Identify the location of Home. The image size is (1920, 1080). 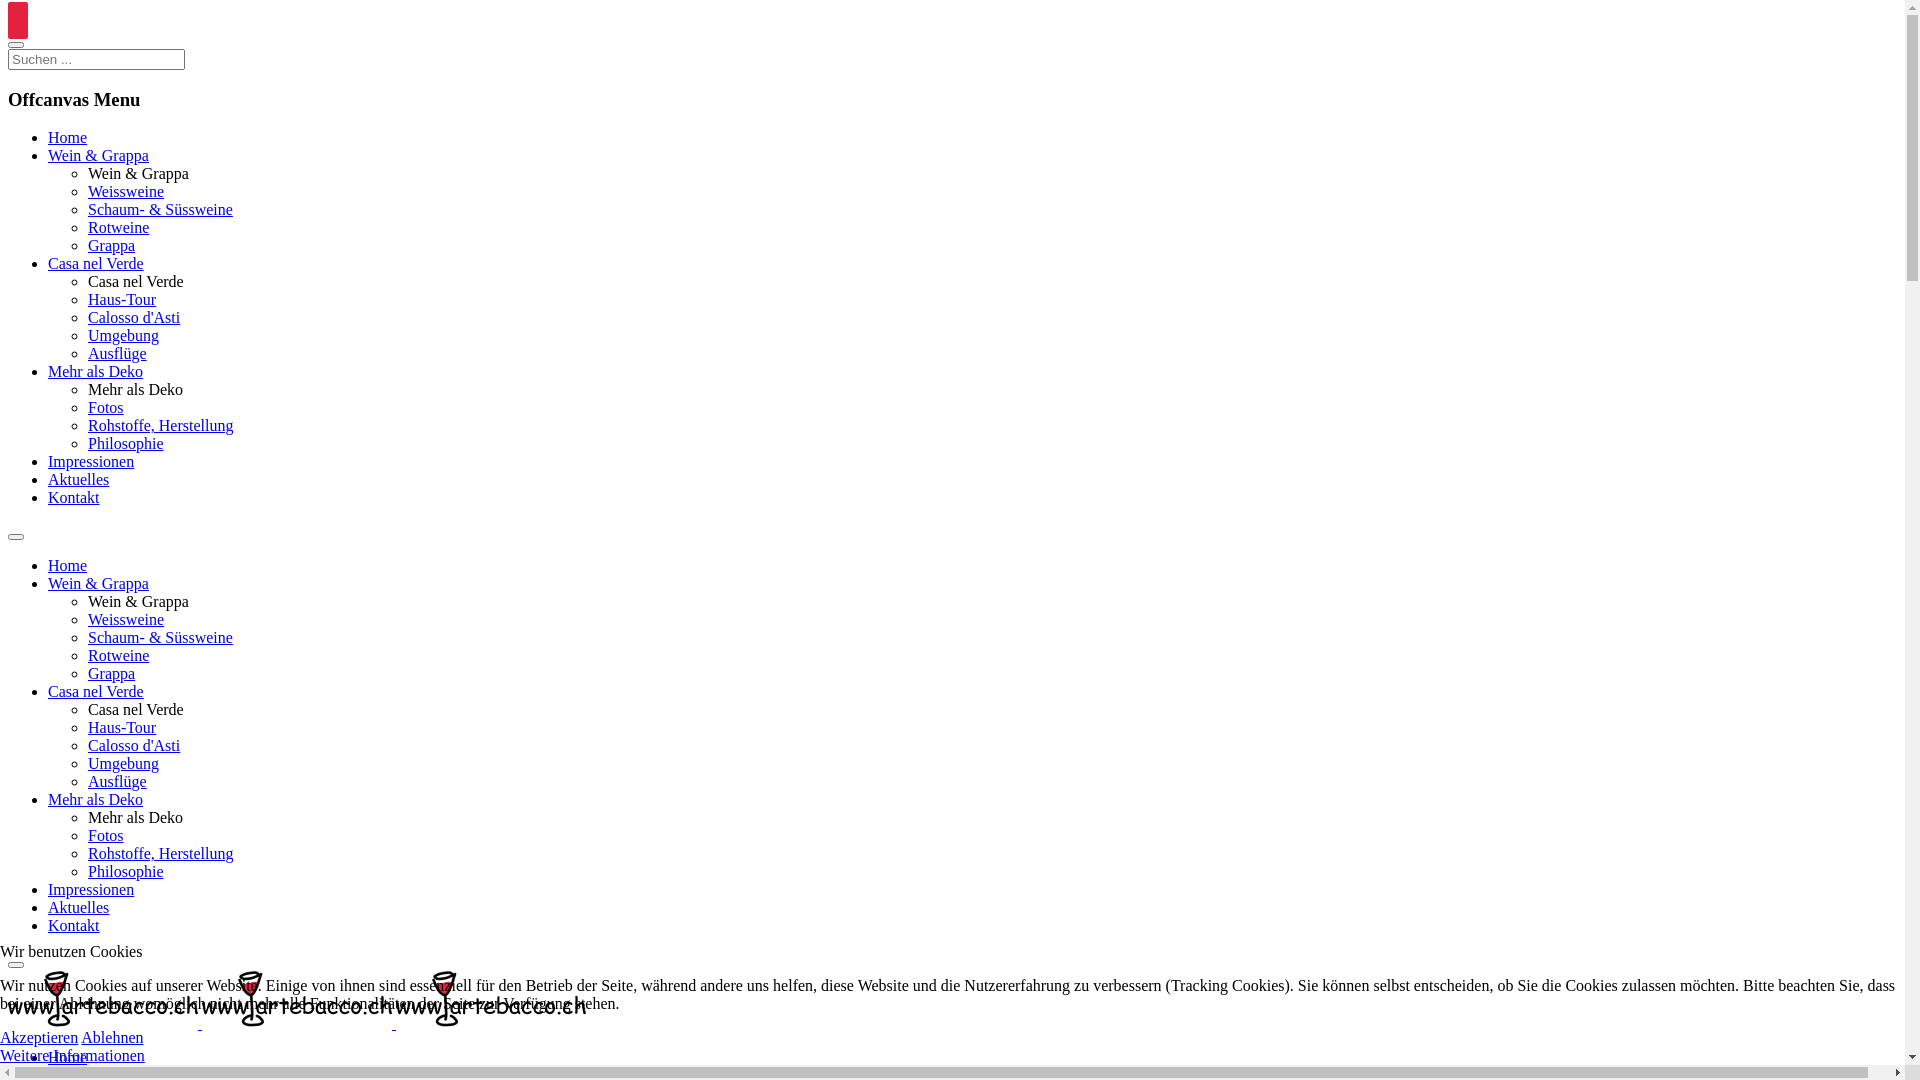
(68, 1058).